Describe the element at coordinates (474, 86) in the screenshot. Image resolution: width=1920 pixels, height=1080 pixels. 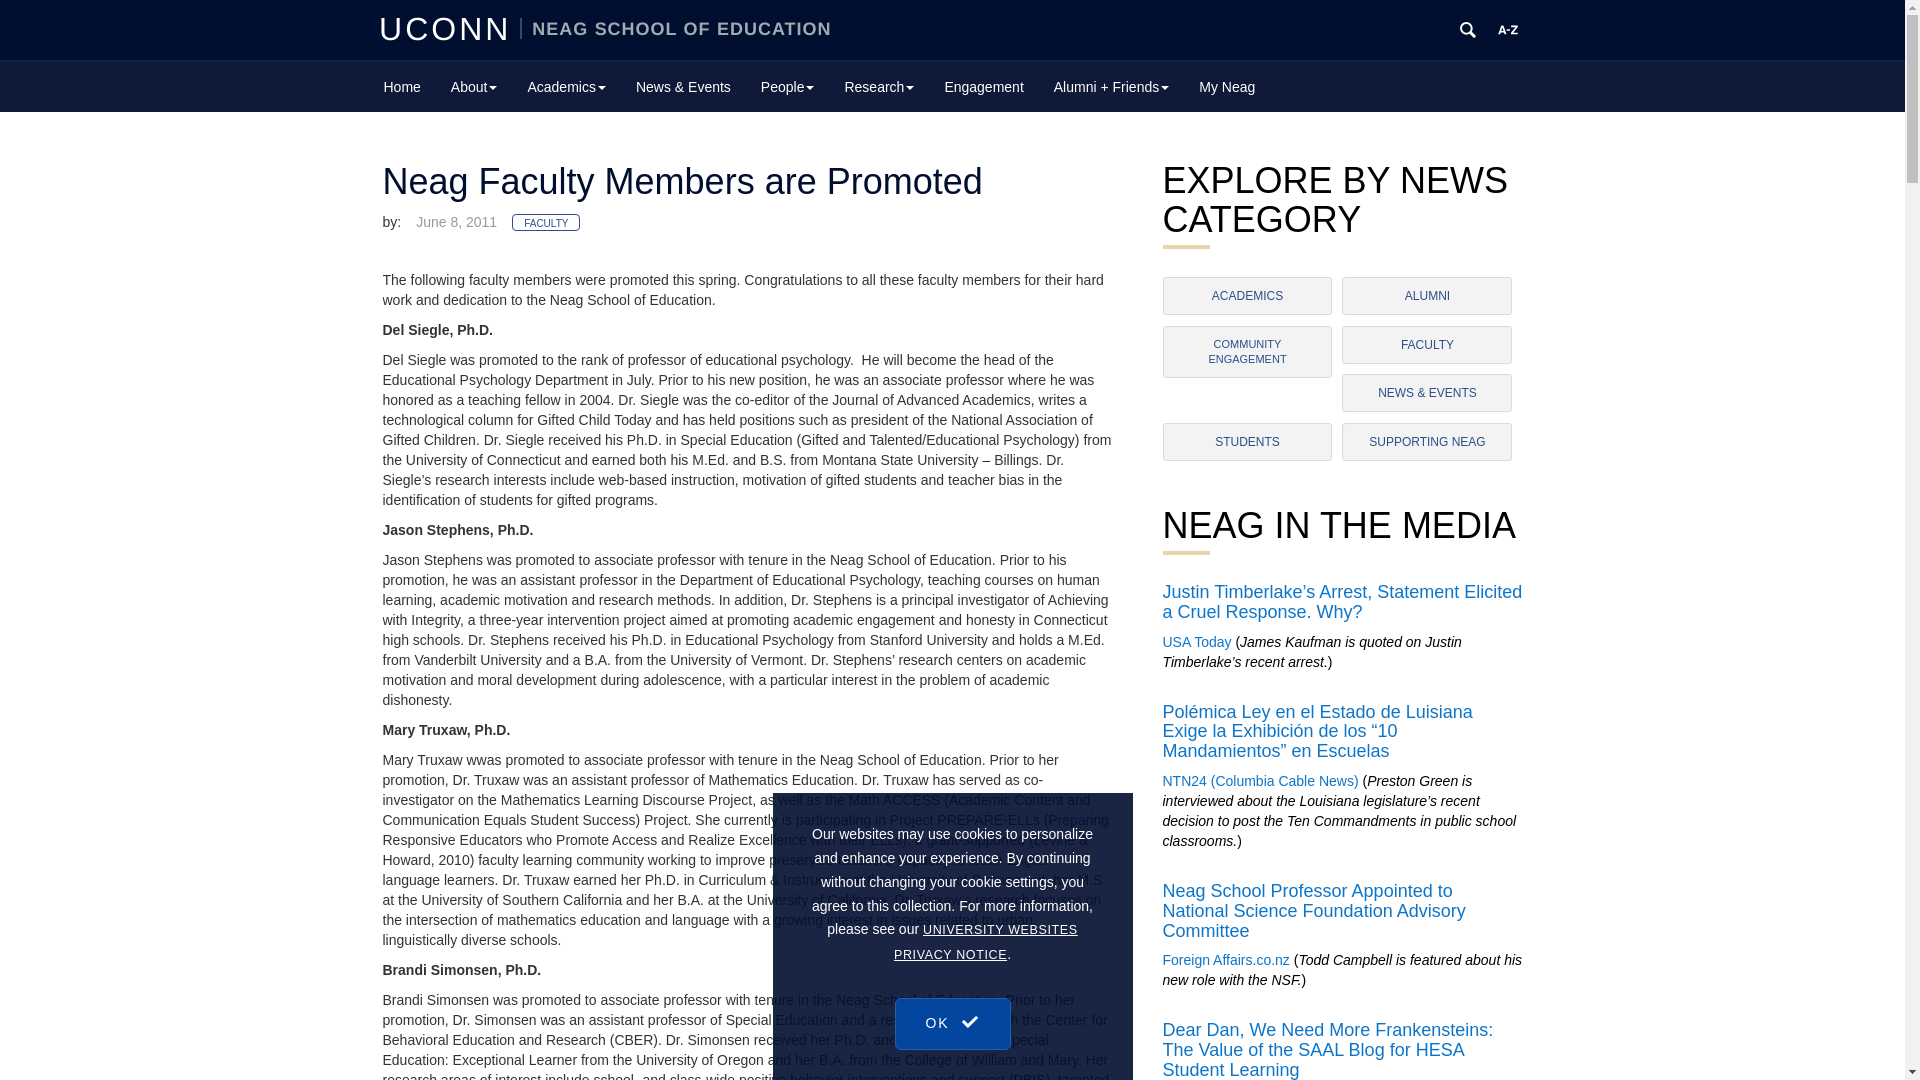
I see `About` at that location.